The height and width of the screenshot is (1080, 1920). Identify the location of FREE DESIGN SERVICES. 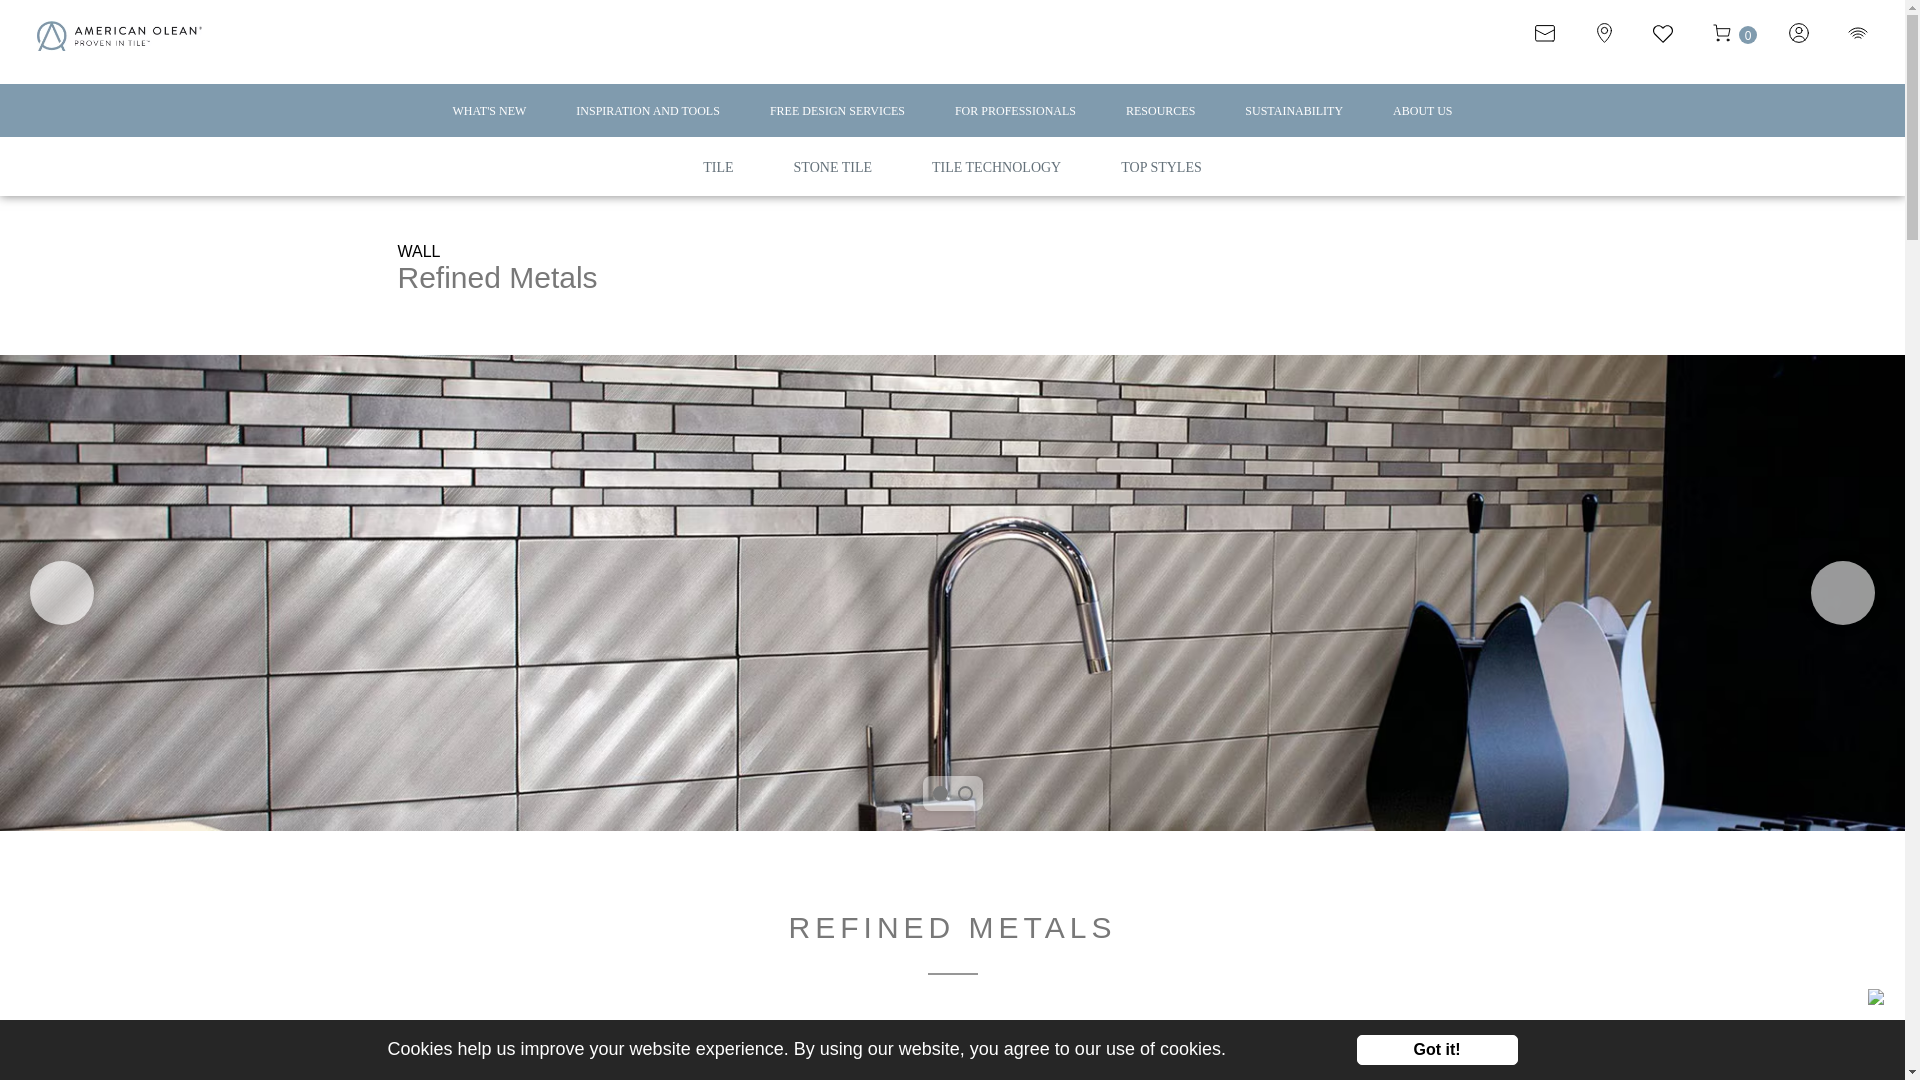
(836, 120).